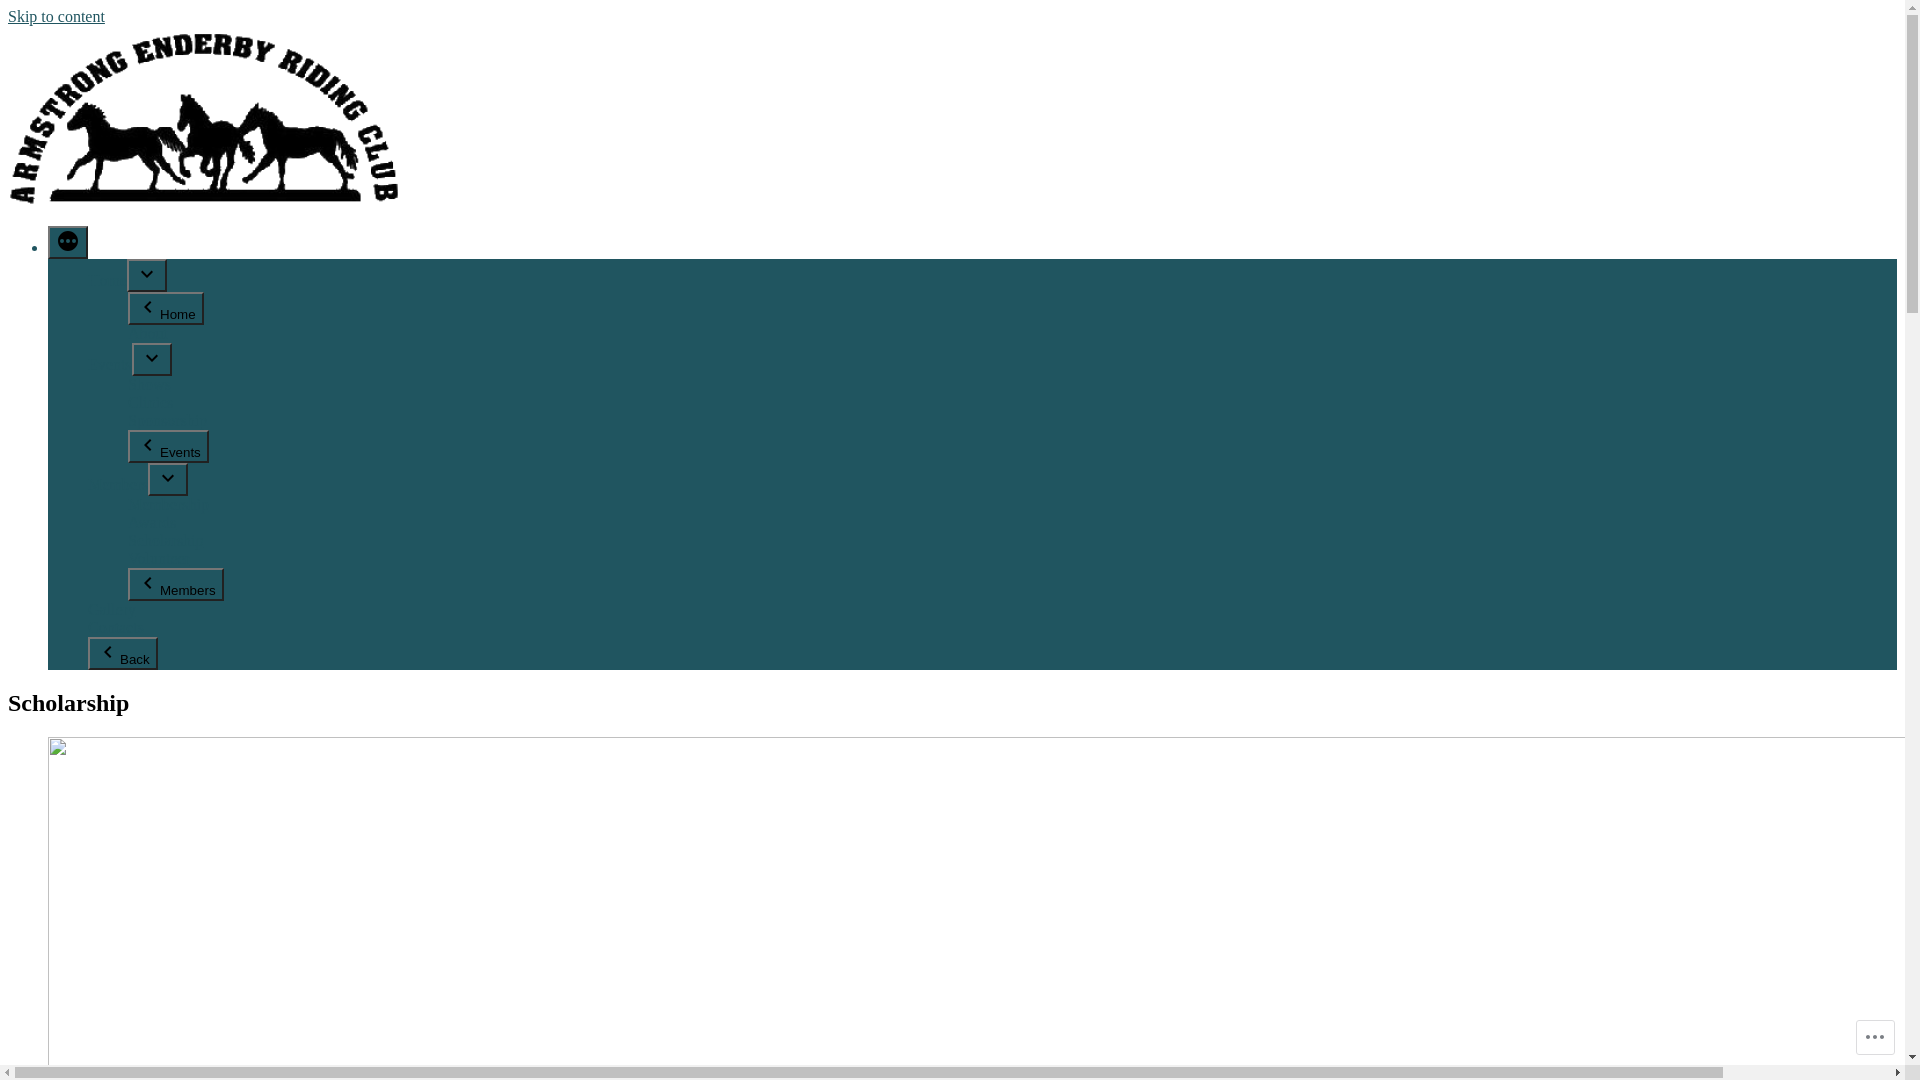  What do you see at coordinates (166, 540) in the screenshot?
I see `Scholarship` at bounding box center [166, 540].